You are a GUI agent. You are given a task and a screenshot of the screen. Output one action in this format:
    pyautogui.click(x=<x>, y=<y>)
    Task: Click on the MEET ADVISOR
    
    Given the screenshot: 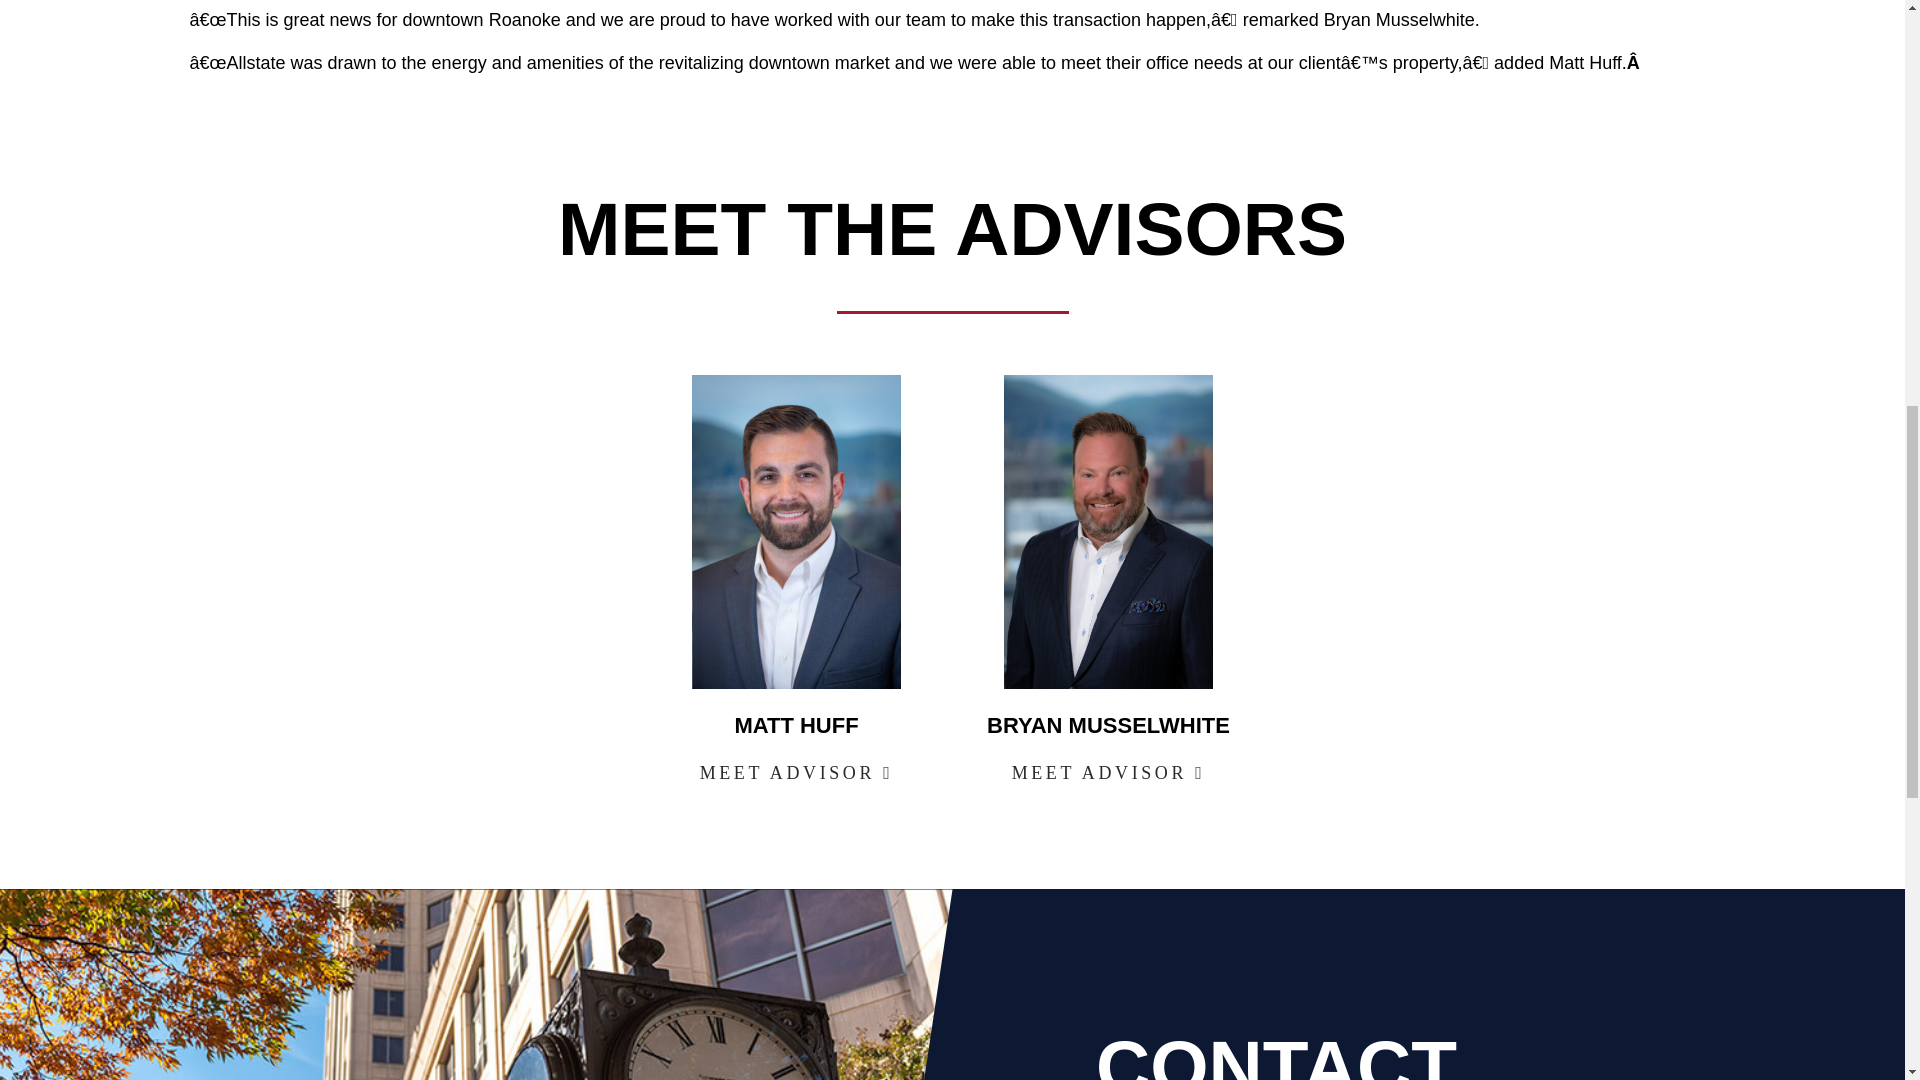 What is the action you would take?
    pyautogui.click(x=796, y=773)
    